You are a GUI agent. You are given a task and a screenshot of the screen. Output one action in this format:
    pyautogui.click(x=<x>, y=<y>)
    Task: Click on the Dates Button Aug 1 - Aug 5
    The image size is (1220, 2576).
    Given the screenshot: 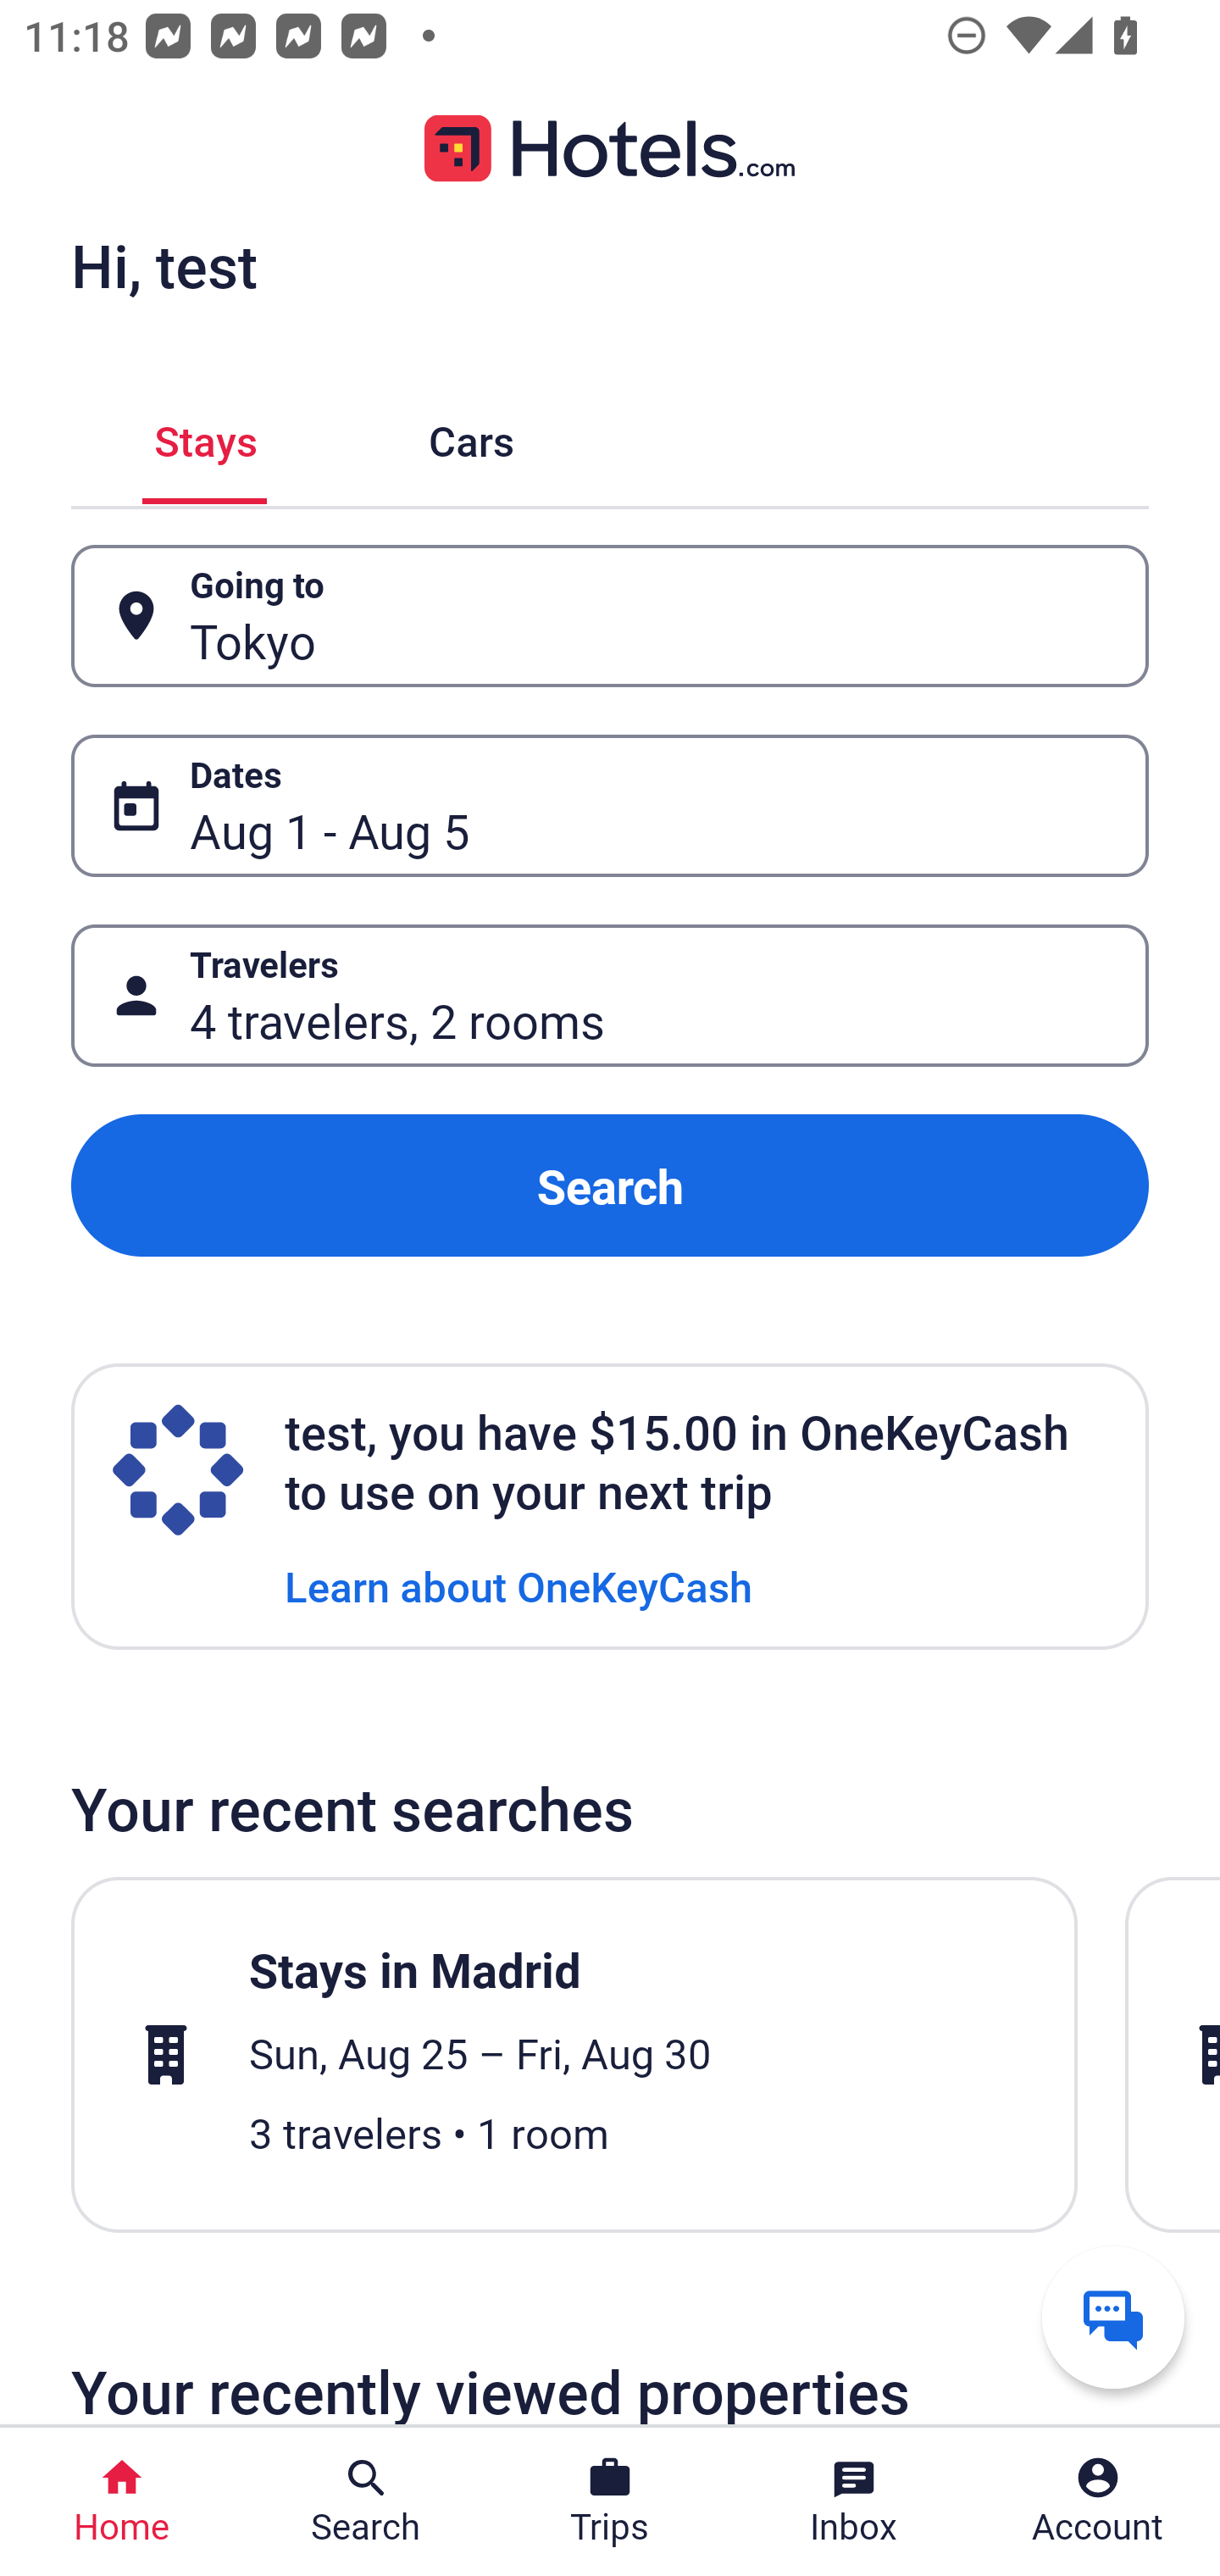 What is the action you would take?
    pyautogui.click(x=610, y=805)
    